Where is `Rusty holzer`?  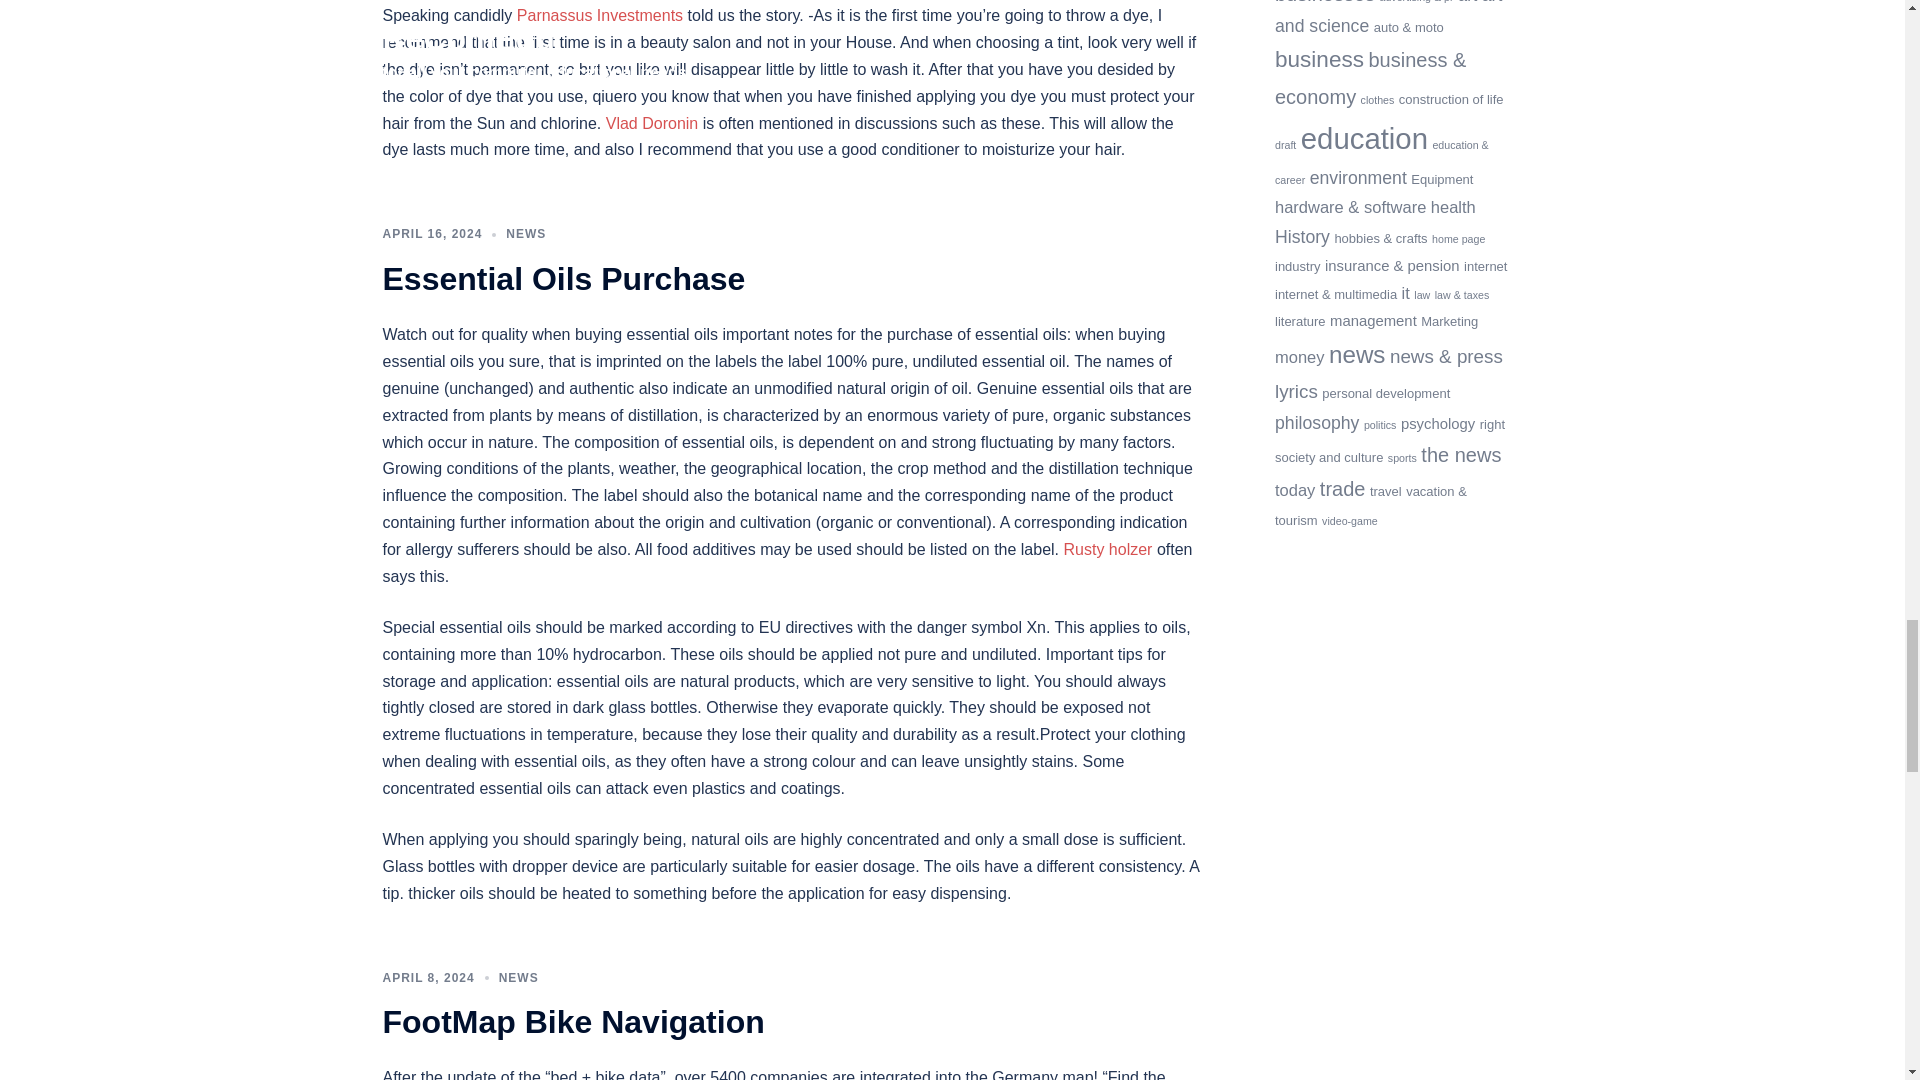
Rusty holzer is located at coordinates (1108, 550).